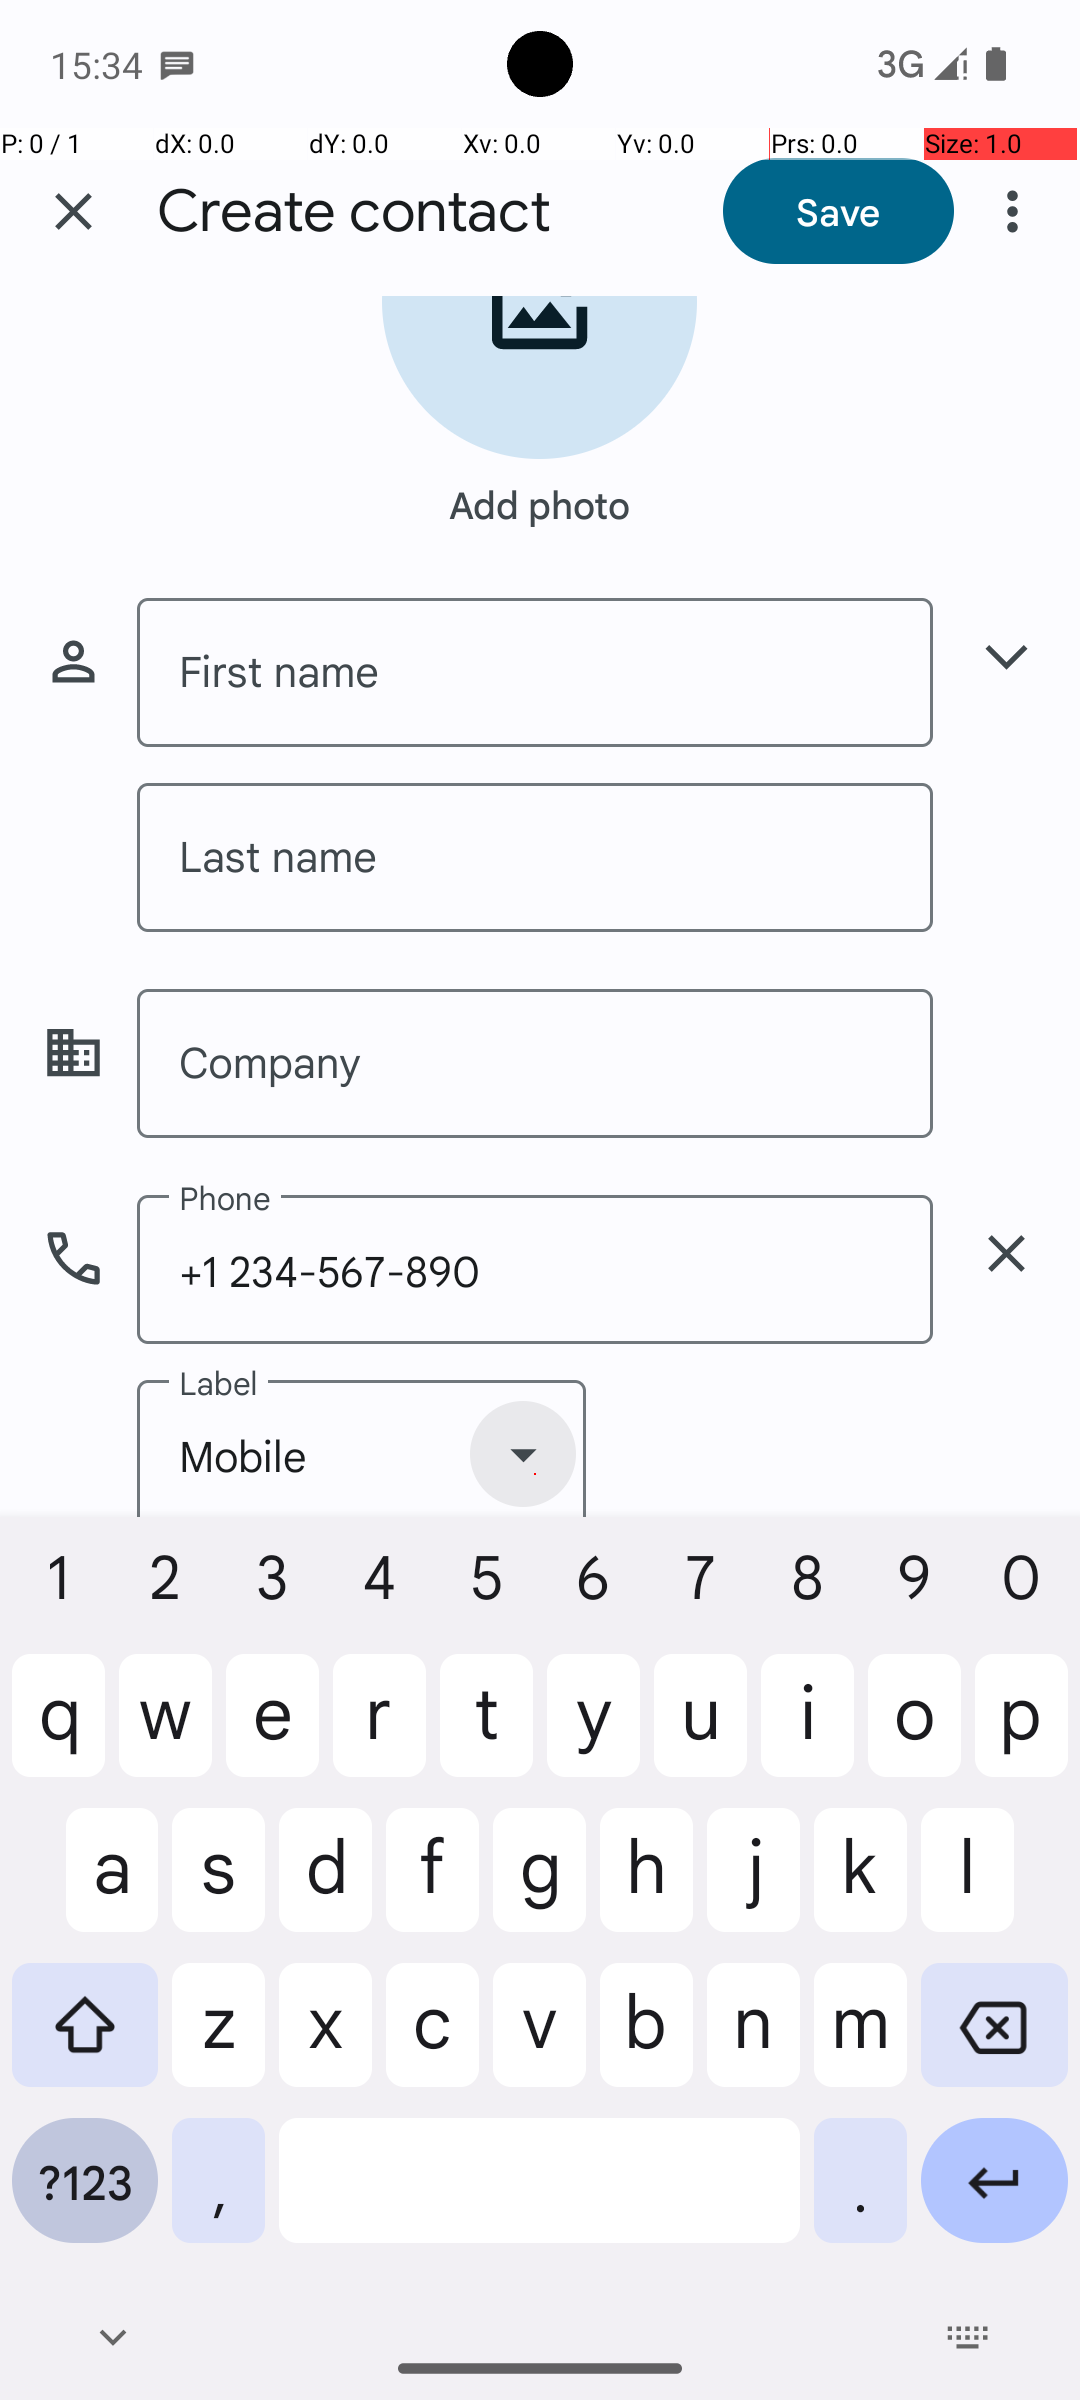 Image resolution: width=1080 pixels, height=2400 pixels. I want to click on s, so click(218, 1886).